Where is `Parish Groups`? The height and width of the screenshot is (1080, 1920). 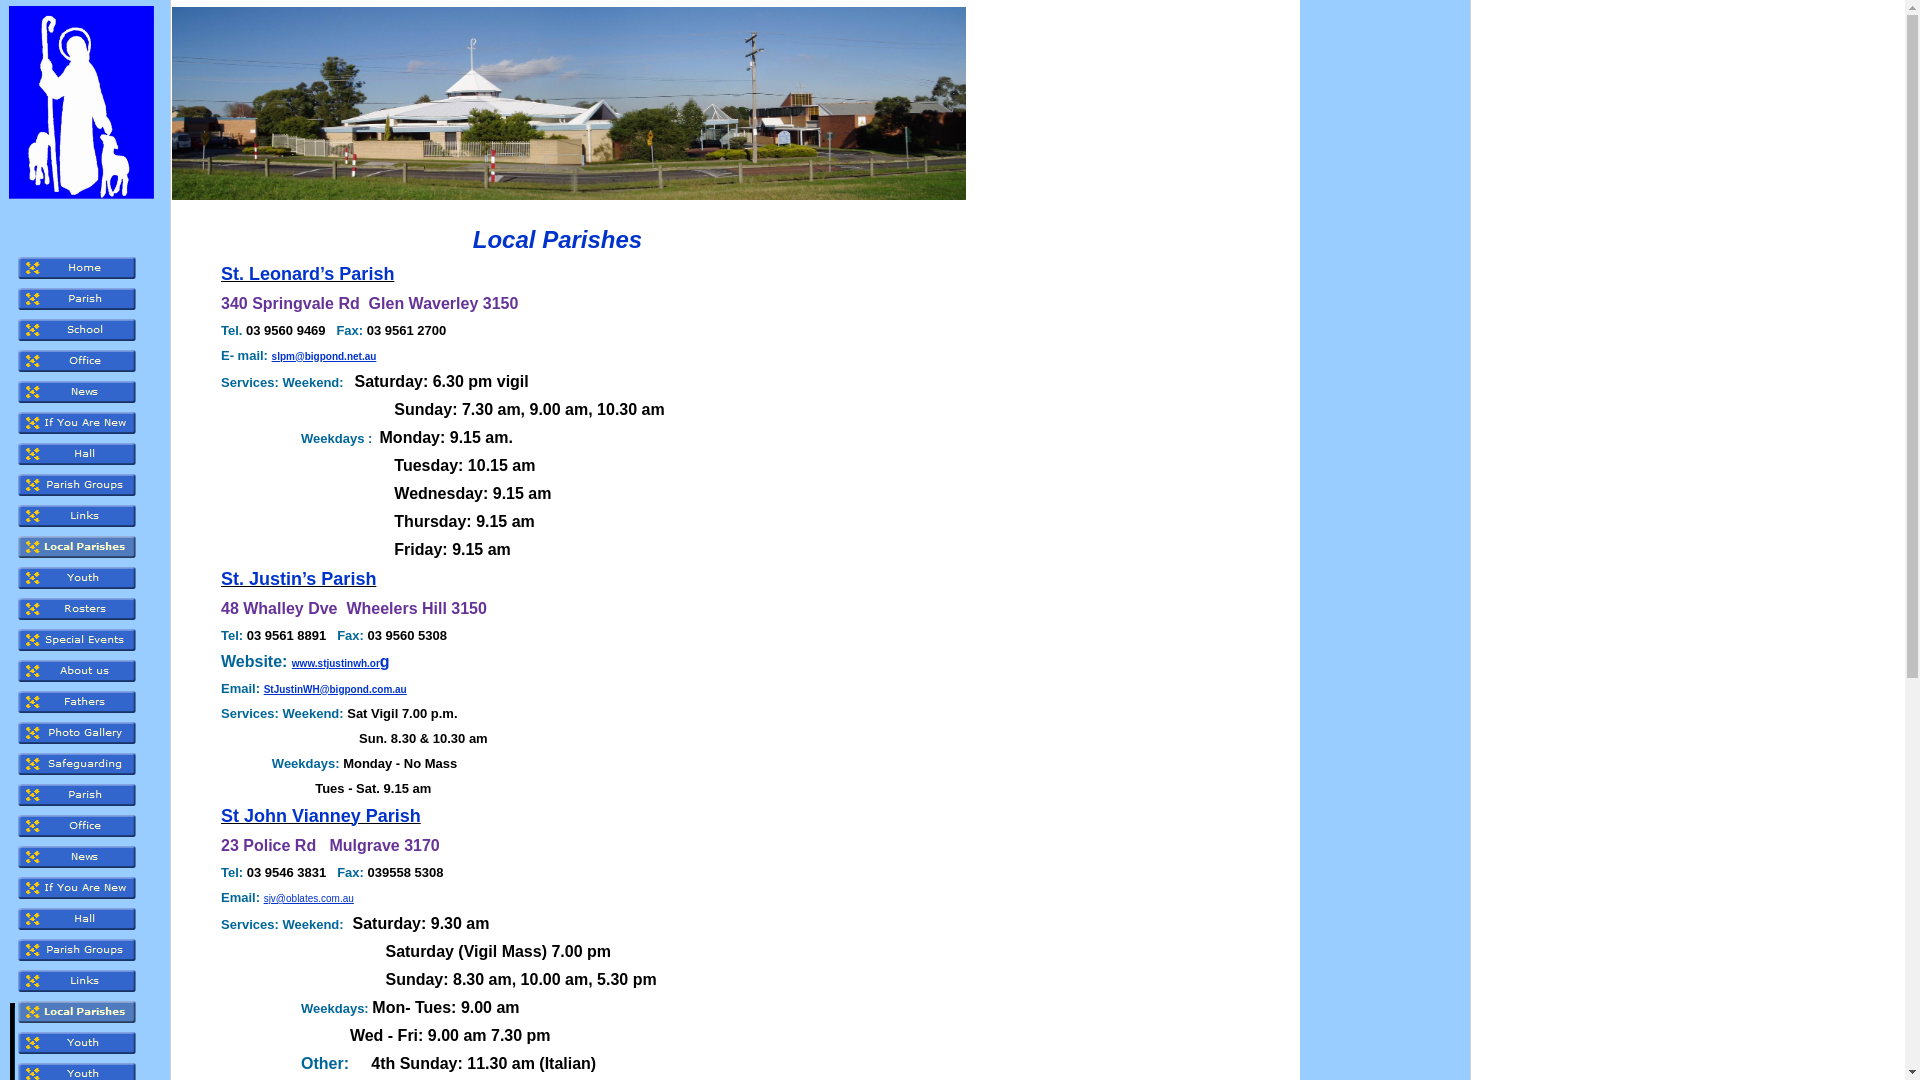
Parish Groups is located at coordinates (85, 950).